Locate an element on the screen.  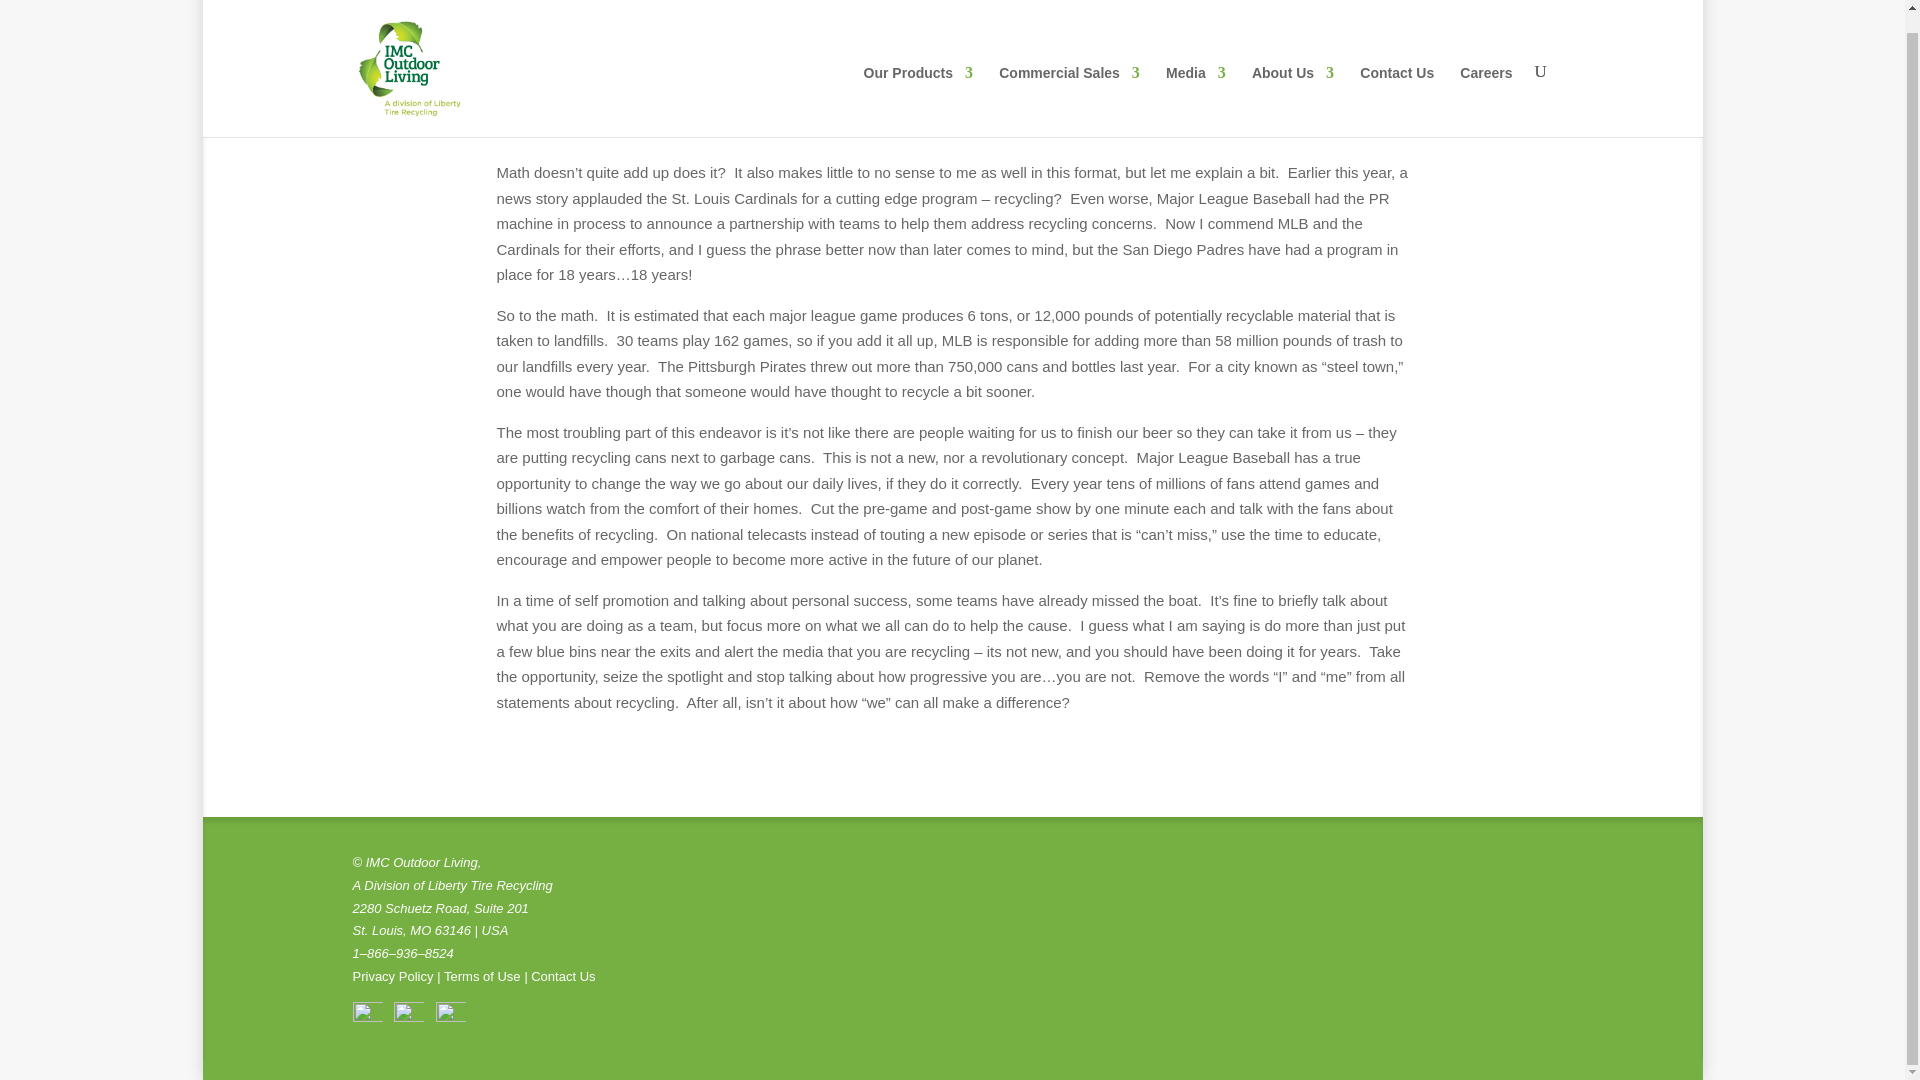
Contact Us is located at coordinates (563, 976).